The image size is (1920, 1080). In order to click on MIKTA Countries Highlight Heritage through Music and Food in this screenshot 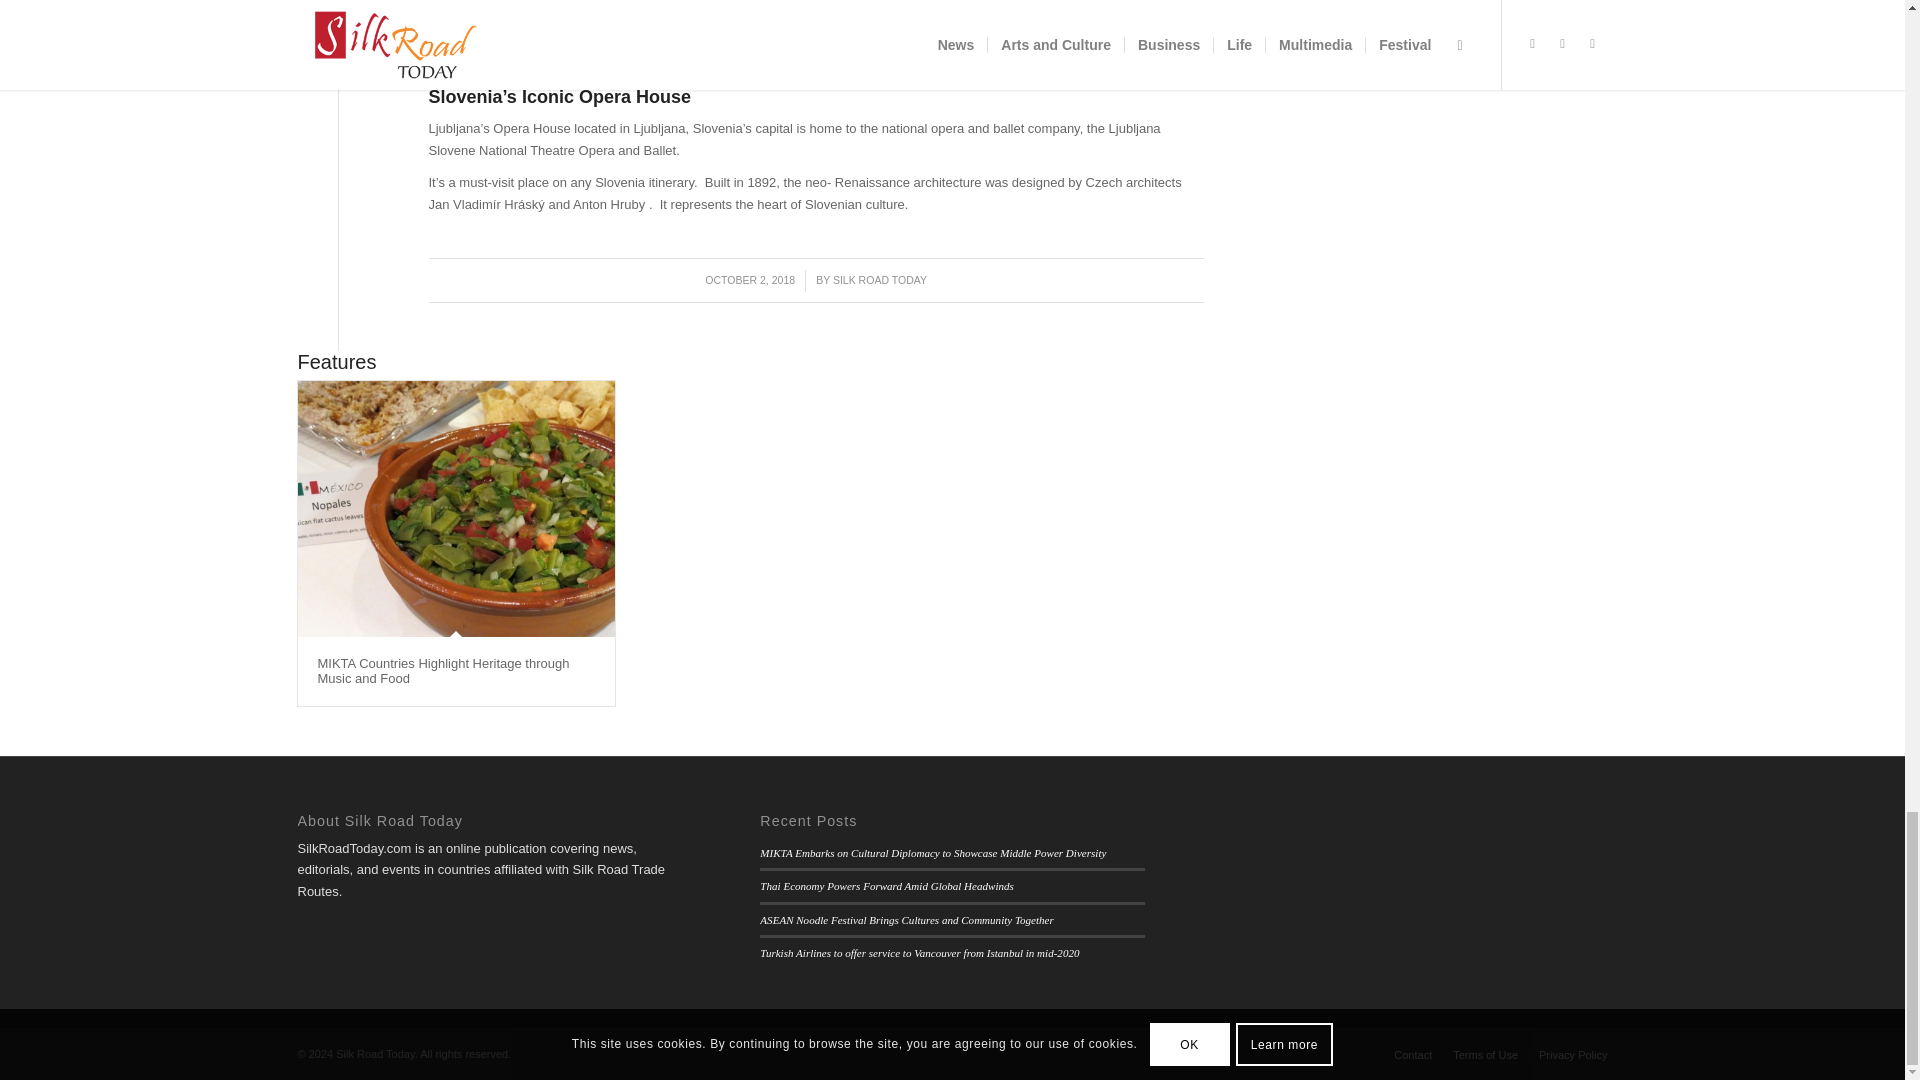, I will do `click(444, 670)`.